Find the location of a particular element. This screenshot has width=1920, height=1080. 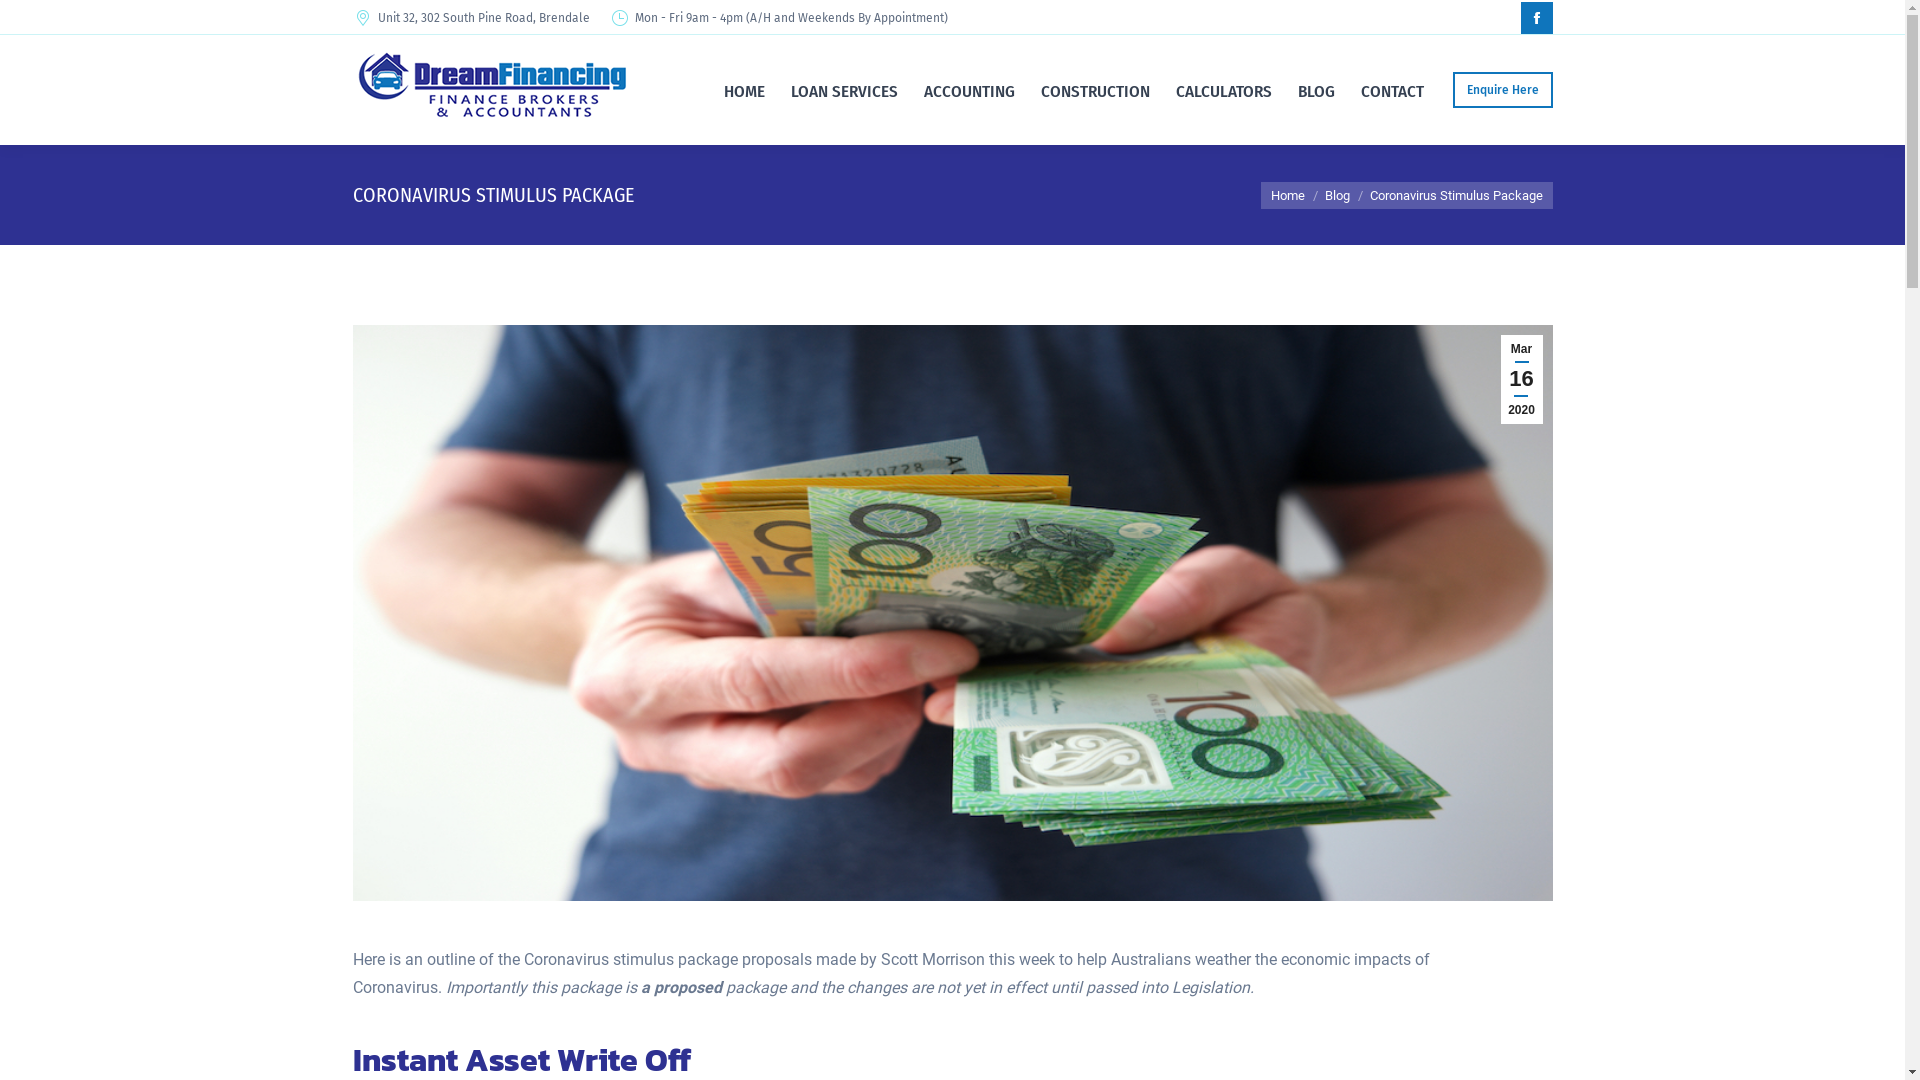

BLOG is located at coordinates (1316, 90).